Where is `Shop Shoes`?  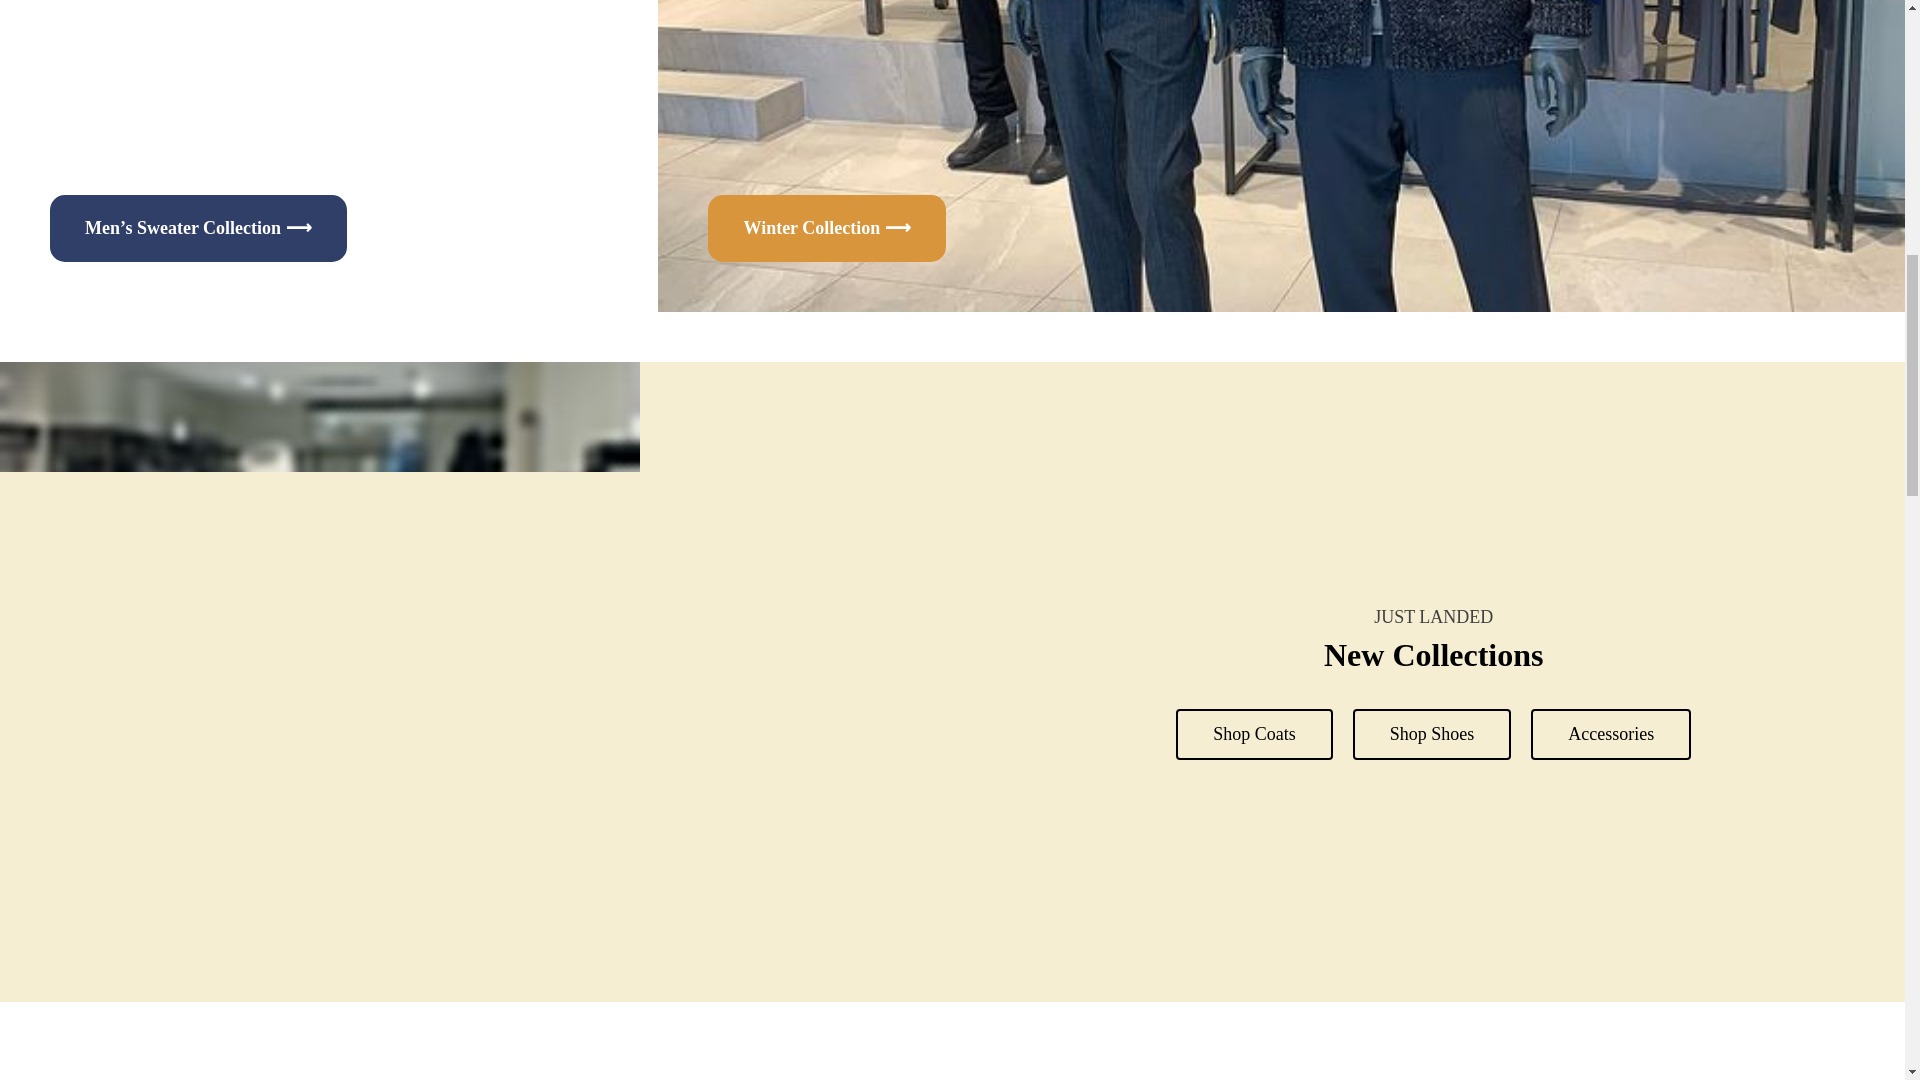 Shop Shoes is located at coordinates (1432, 734).